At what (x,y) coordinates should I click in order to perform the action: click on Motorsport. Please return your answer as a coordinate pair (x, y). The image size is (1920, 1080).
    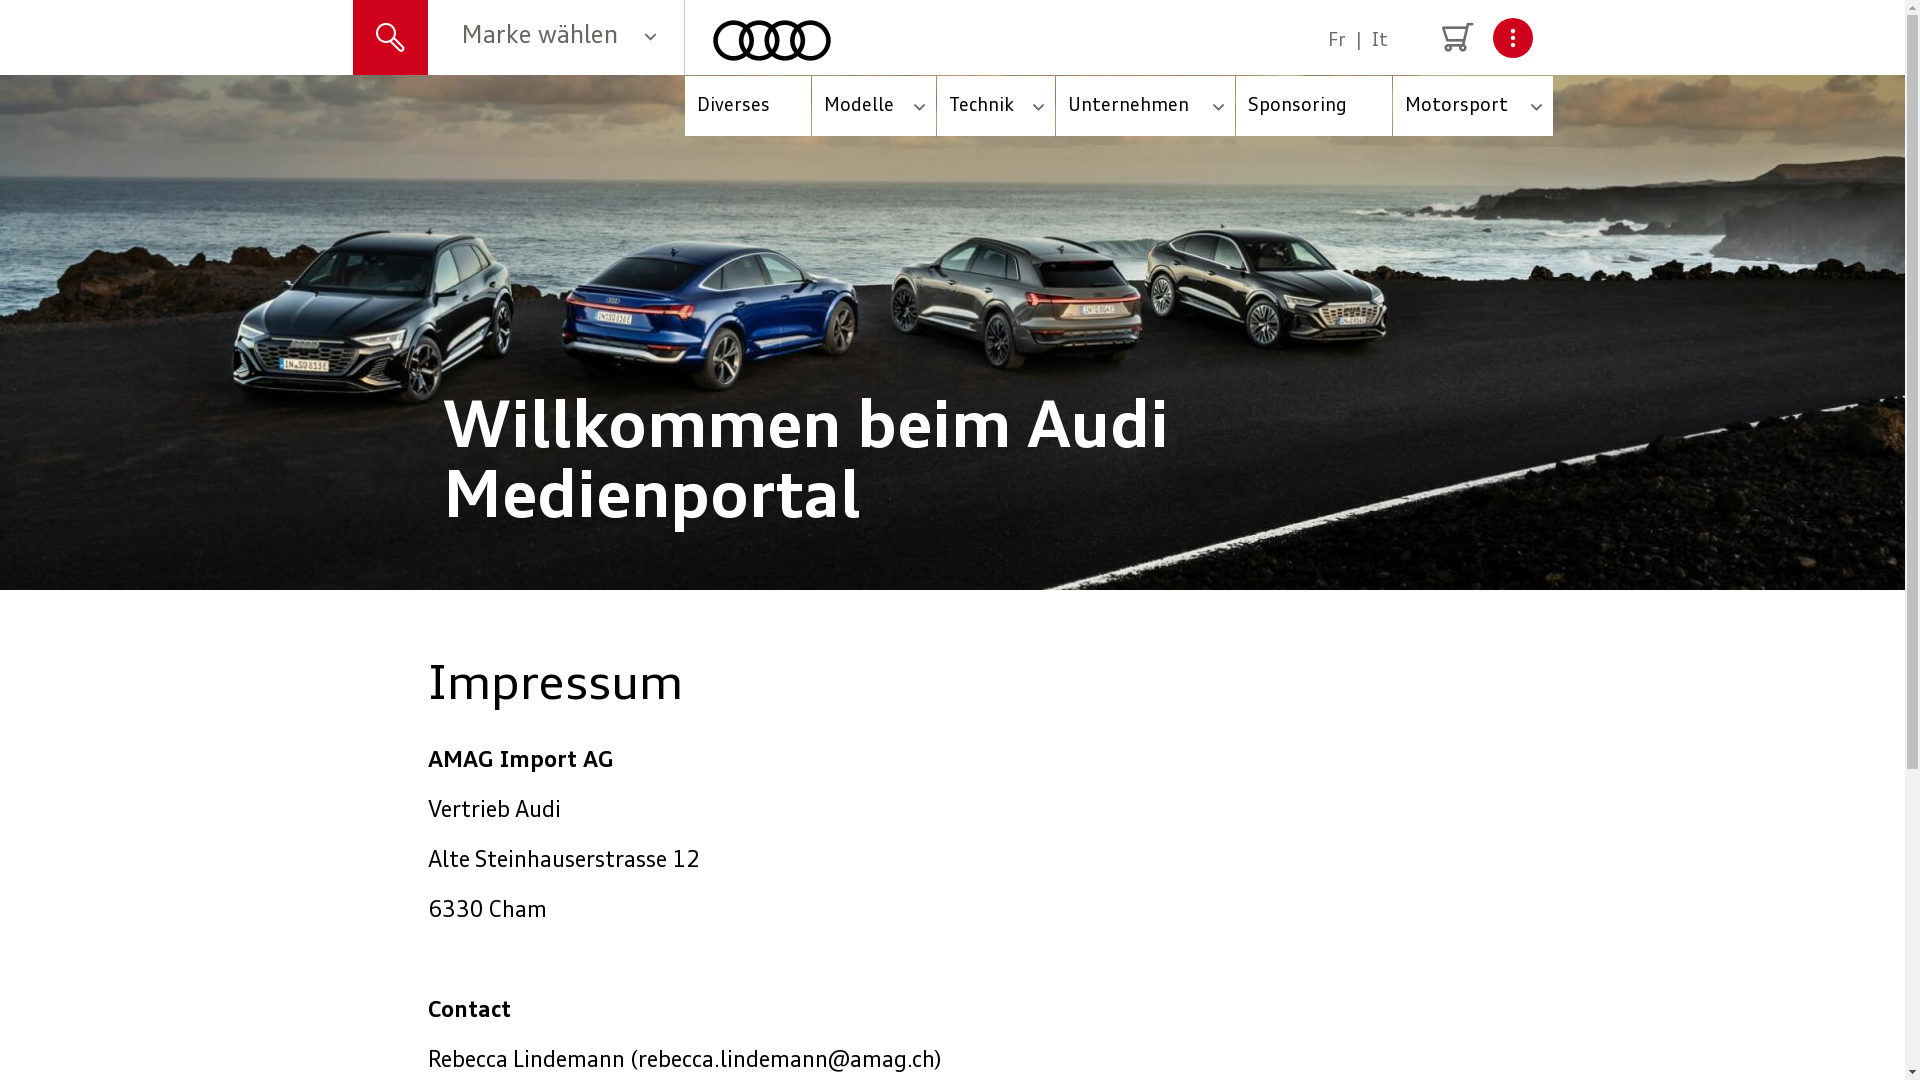
    Looking at the image, I should click on (1473, 106).